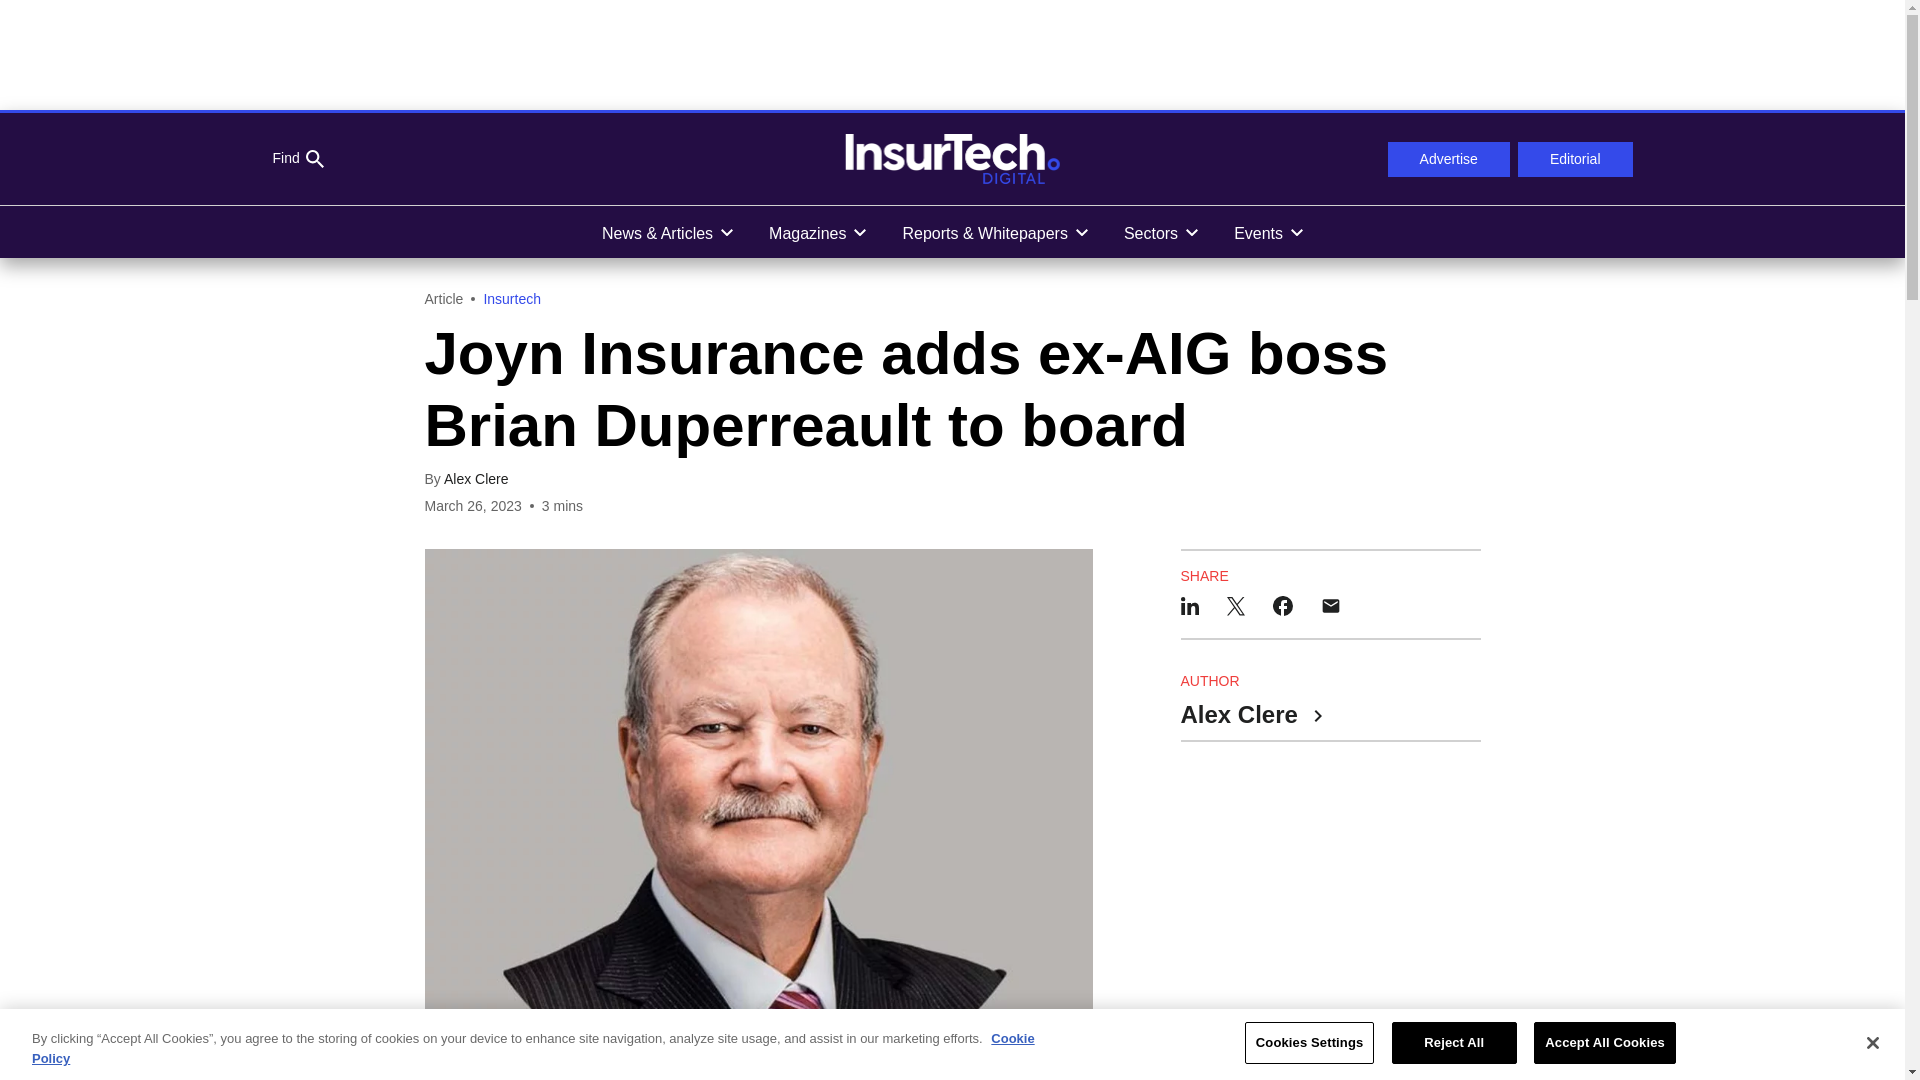  Describe the element at coordinates (1160, 232) in the screenshot. I see `Sectors` at that location.